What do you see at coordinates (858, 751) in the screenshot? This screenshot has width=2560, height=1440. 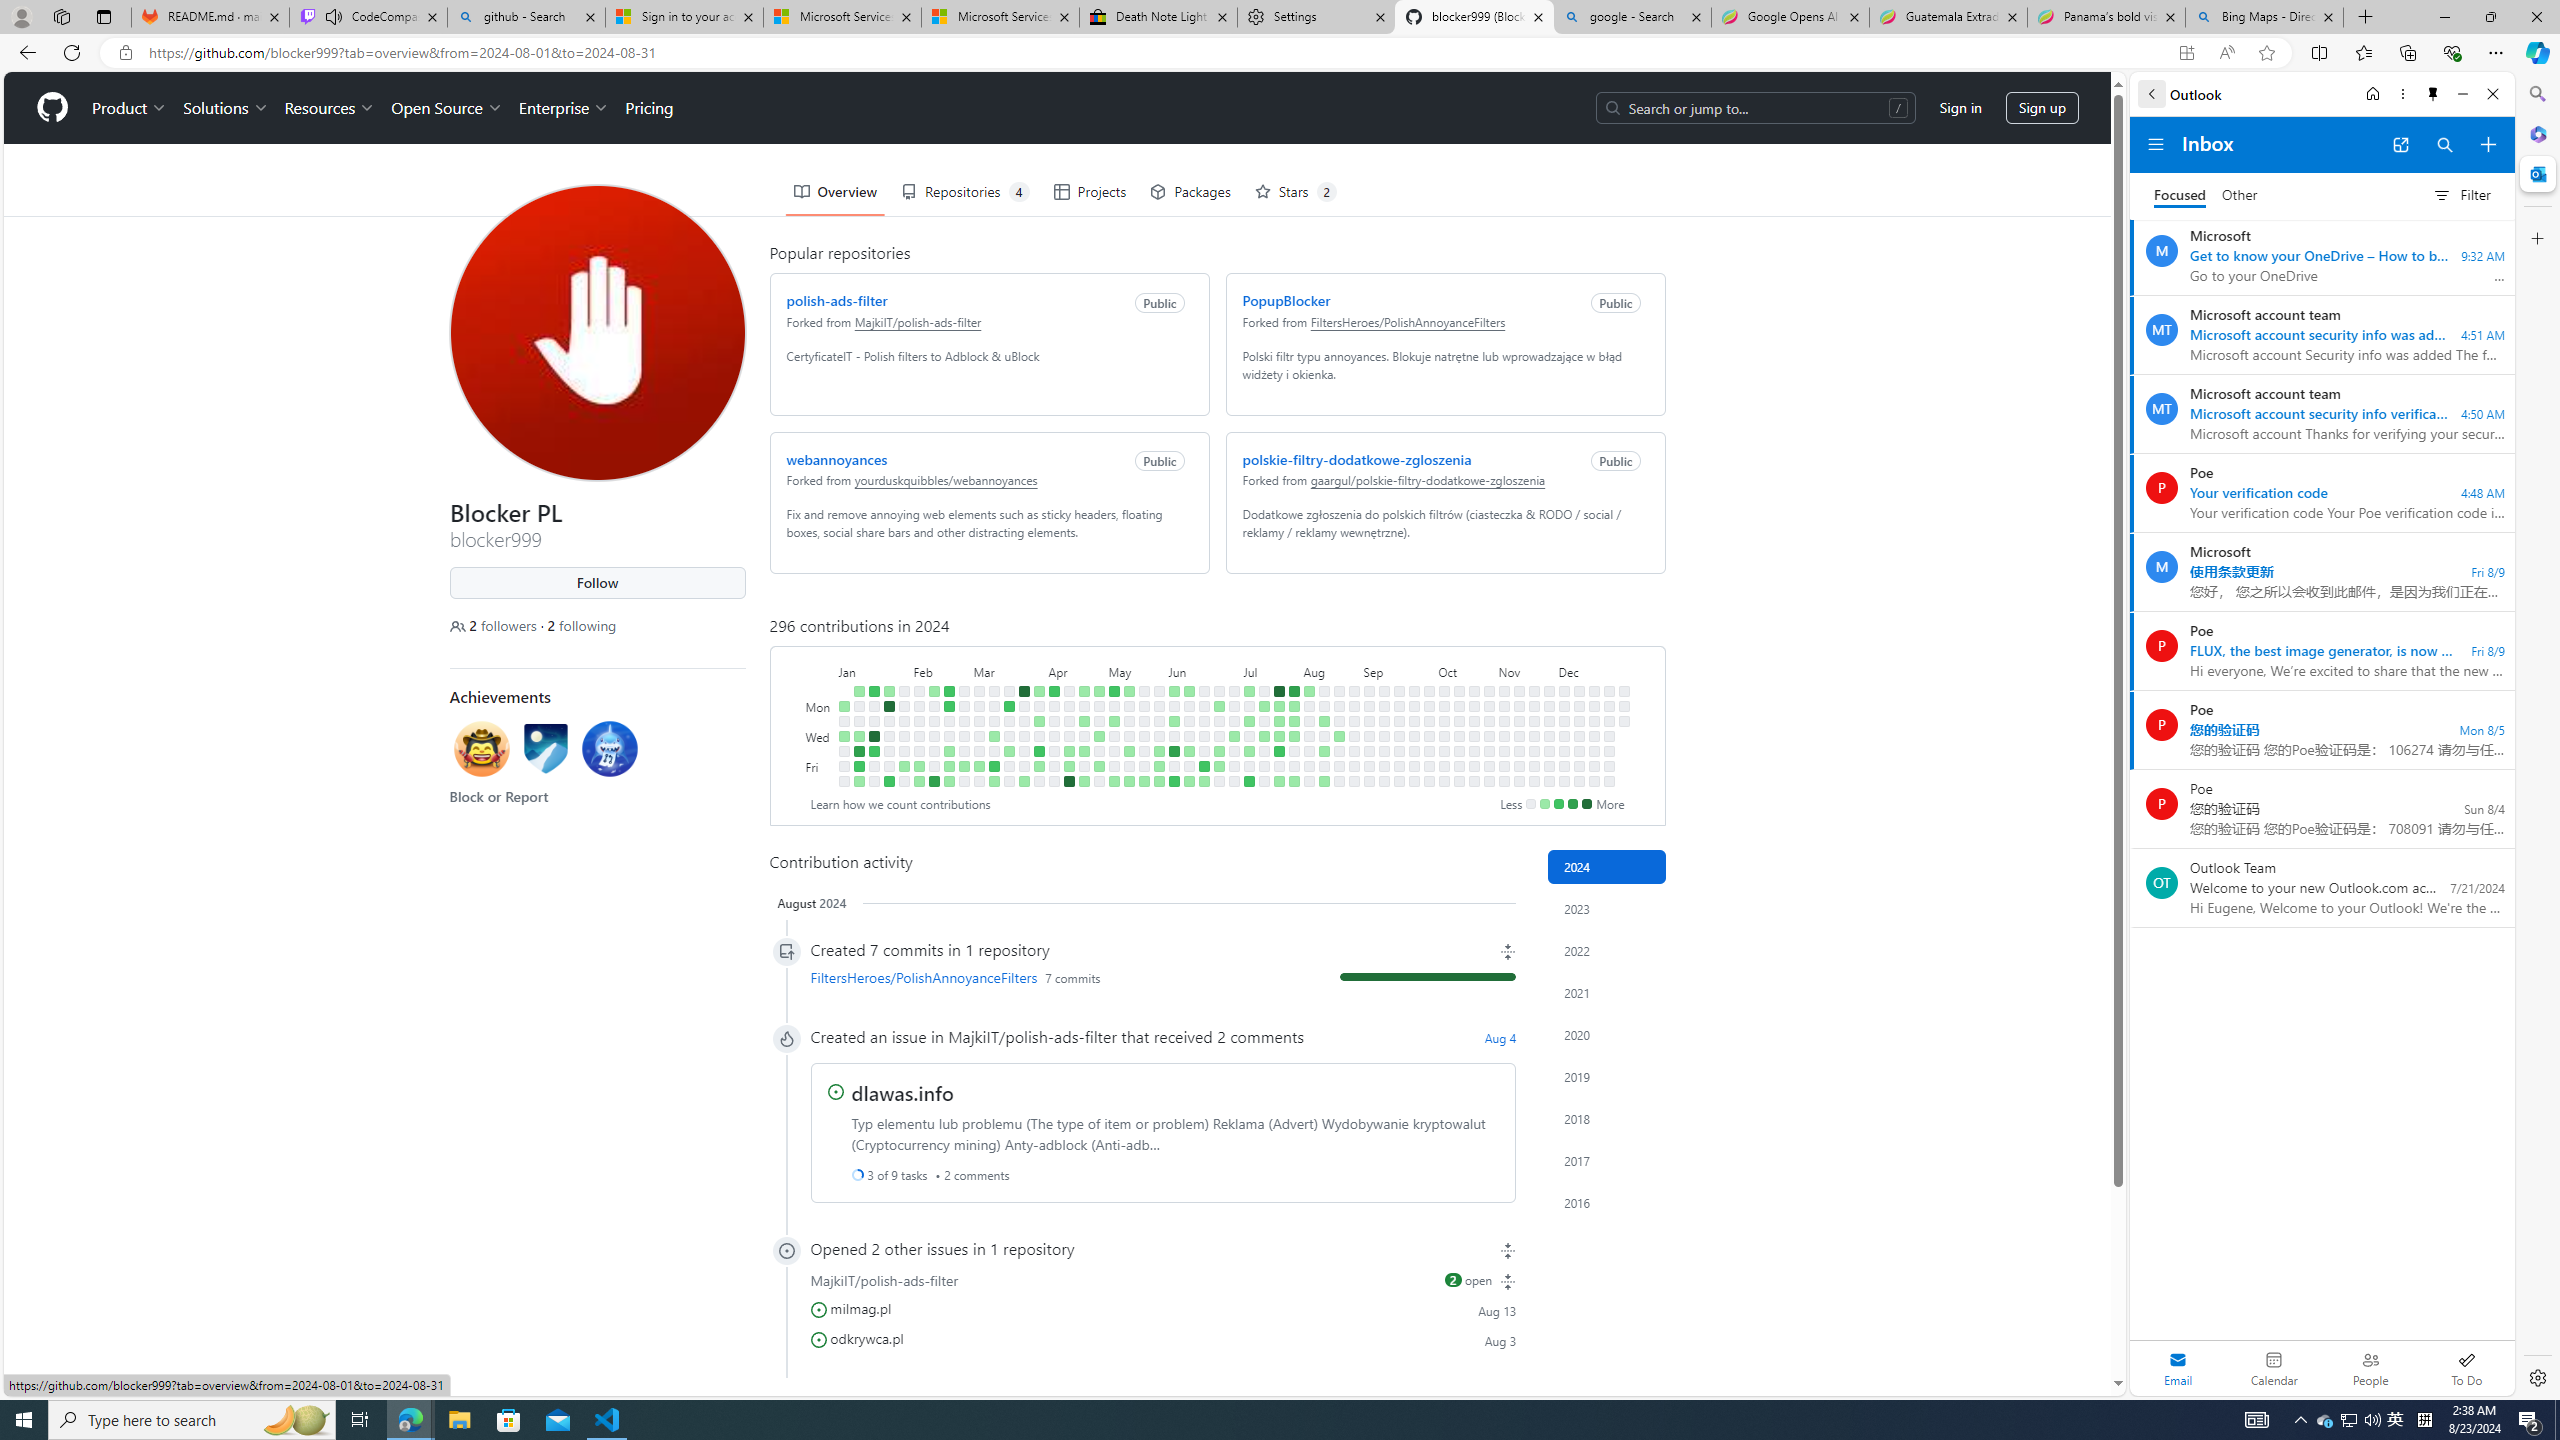 I see `7 contributions on January 11th.` at bounding box center [858, 751].